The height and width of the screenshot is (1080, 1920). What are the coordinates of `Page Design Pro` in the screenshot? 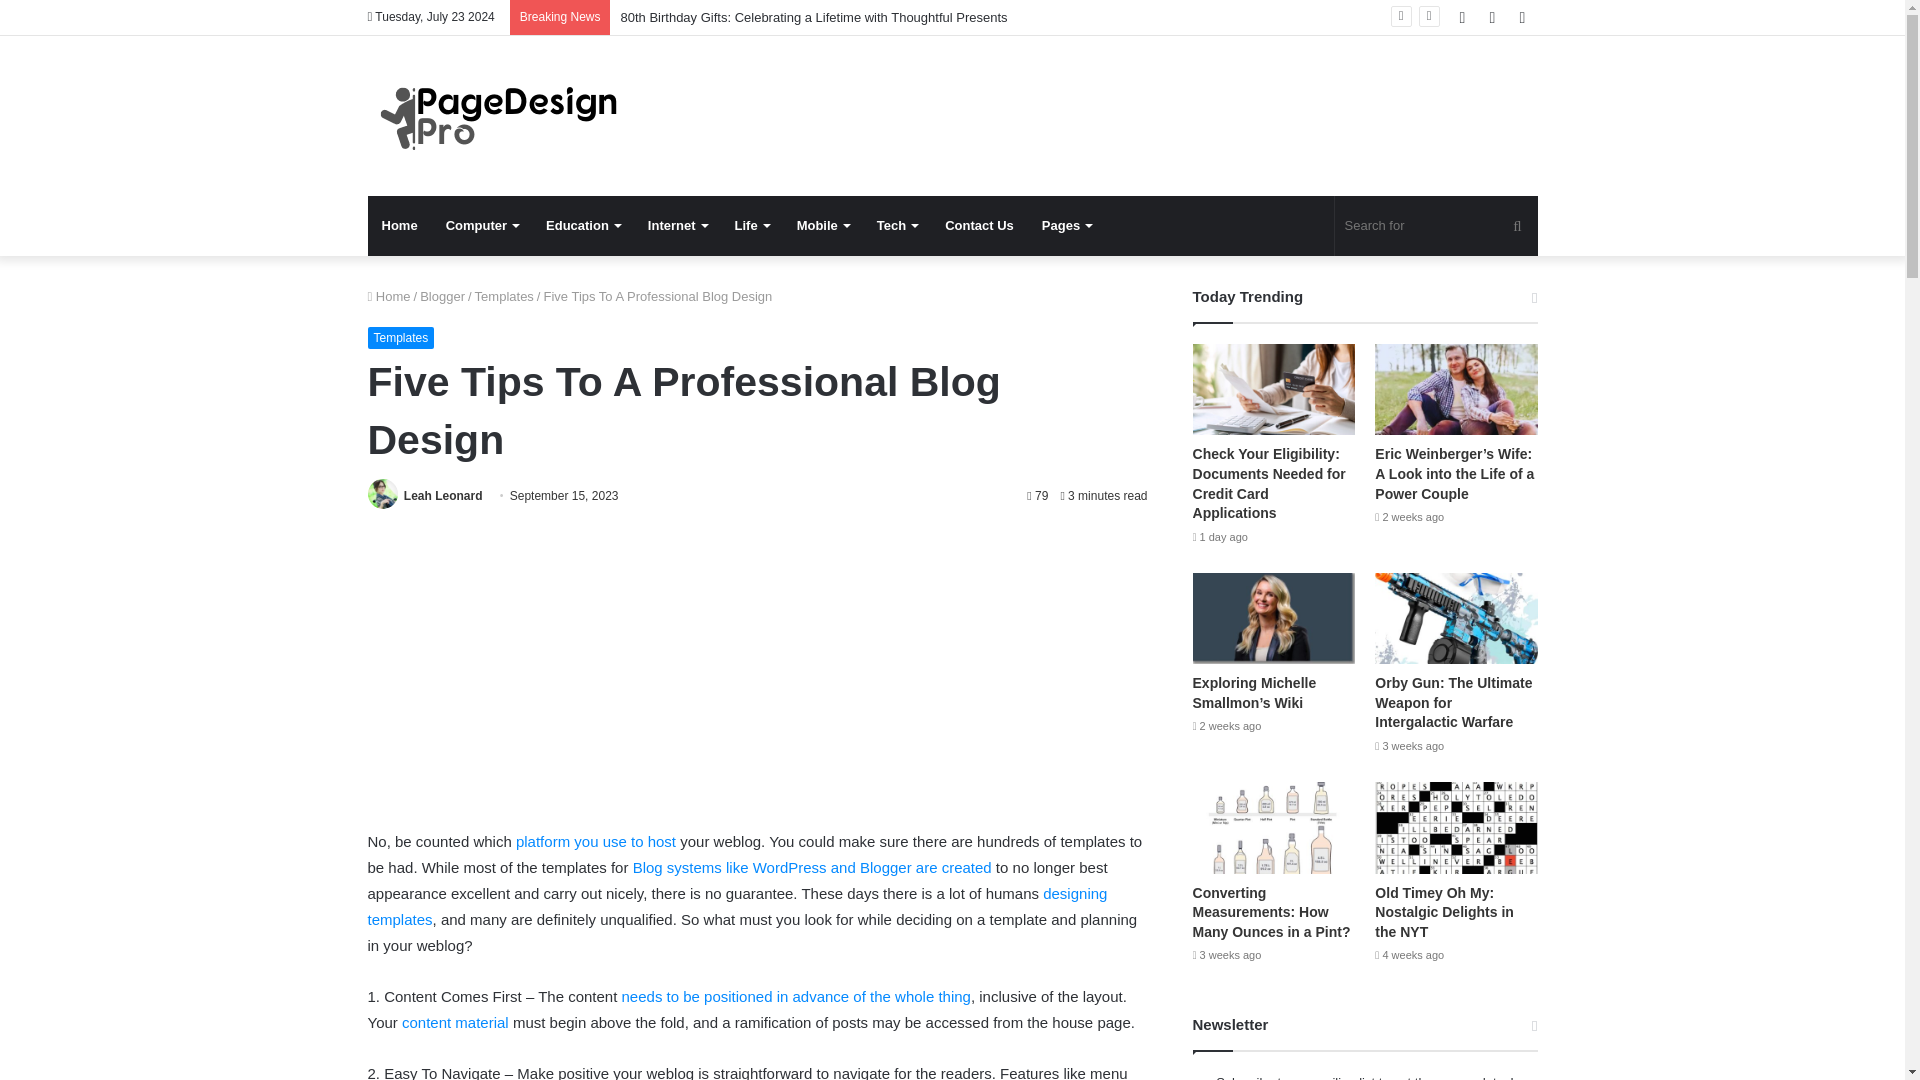 It's located at (508, 115).